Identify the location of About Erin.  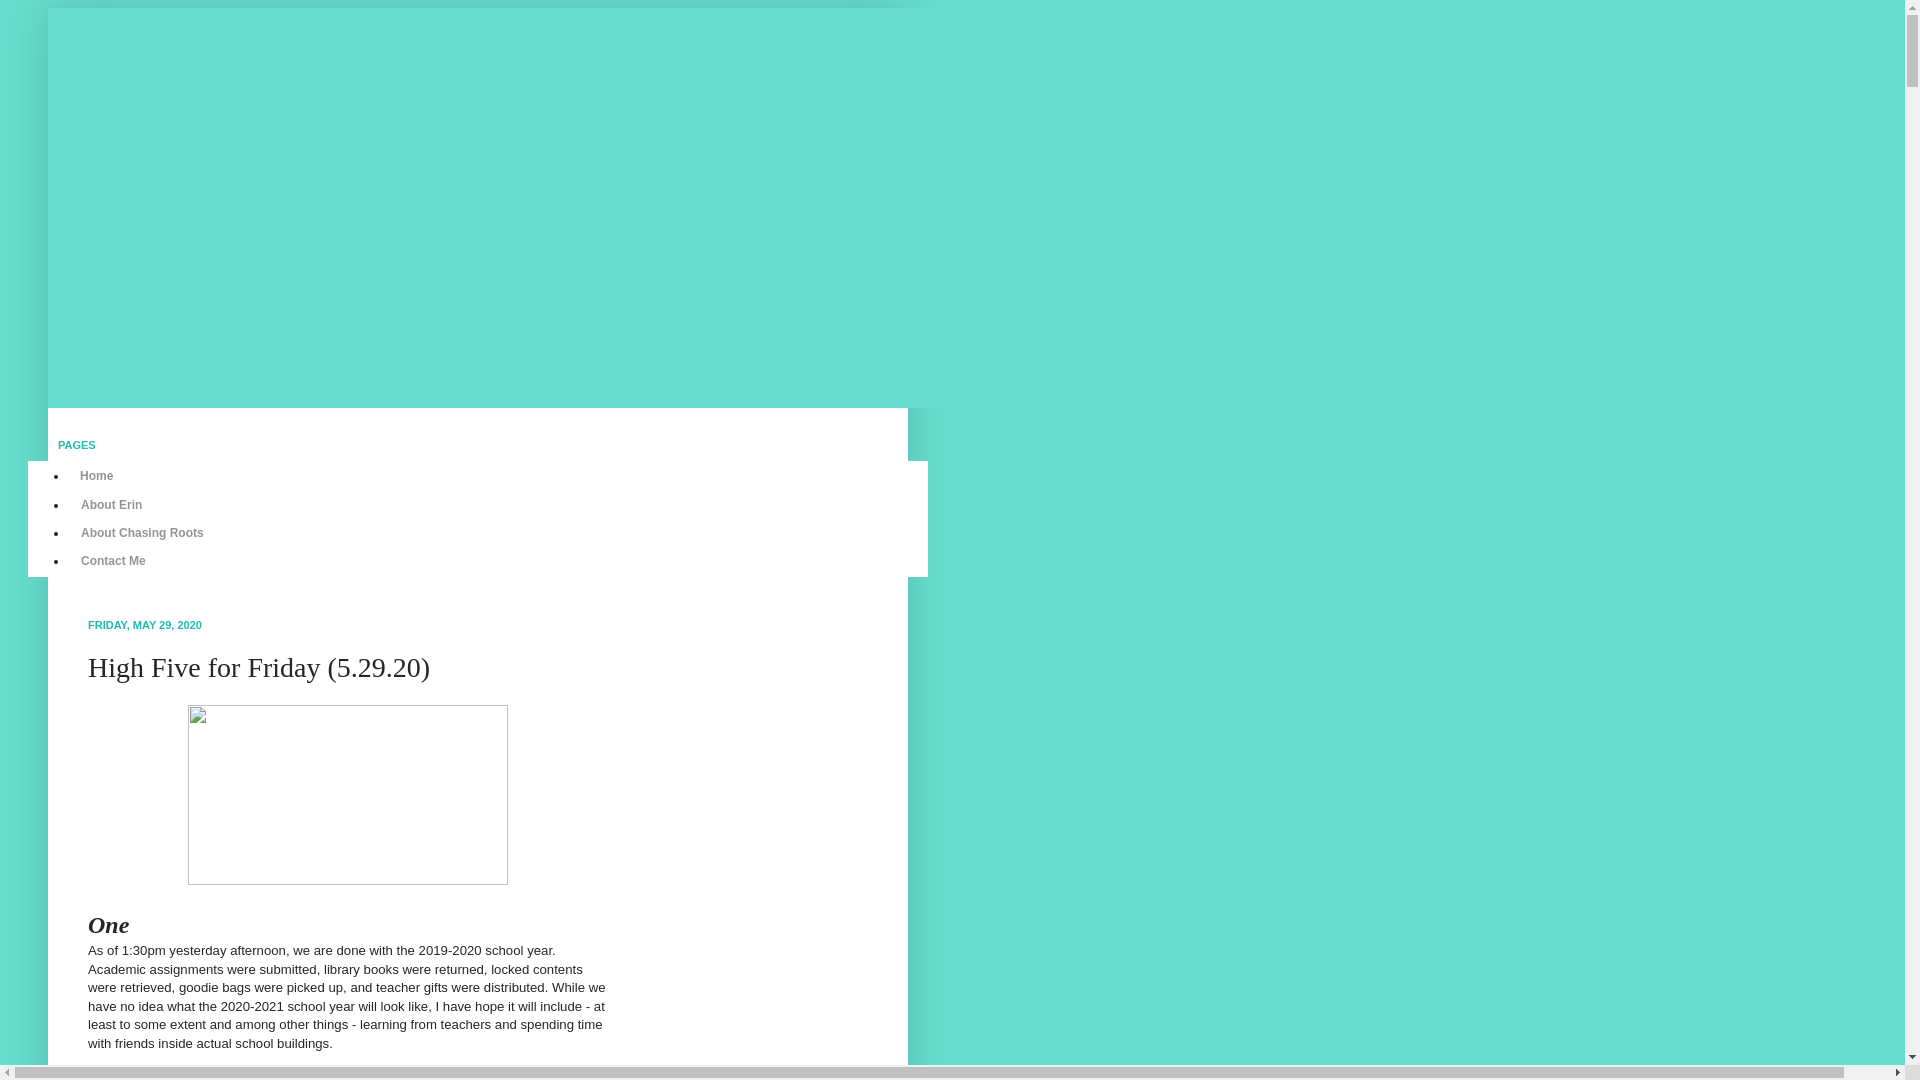
(111, 504).